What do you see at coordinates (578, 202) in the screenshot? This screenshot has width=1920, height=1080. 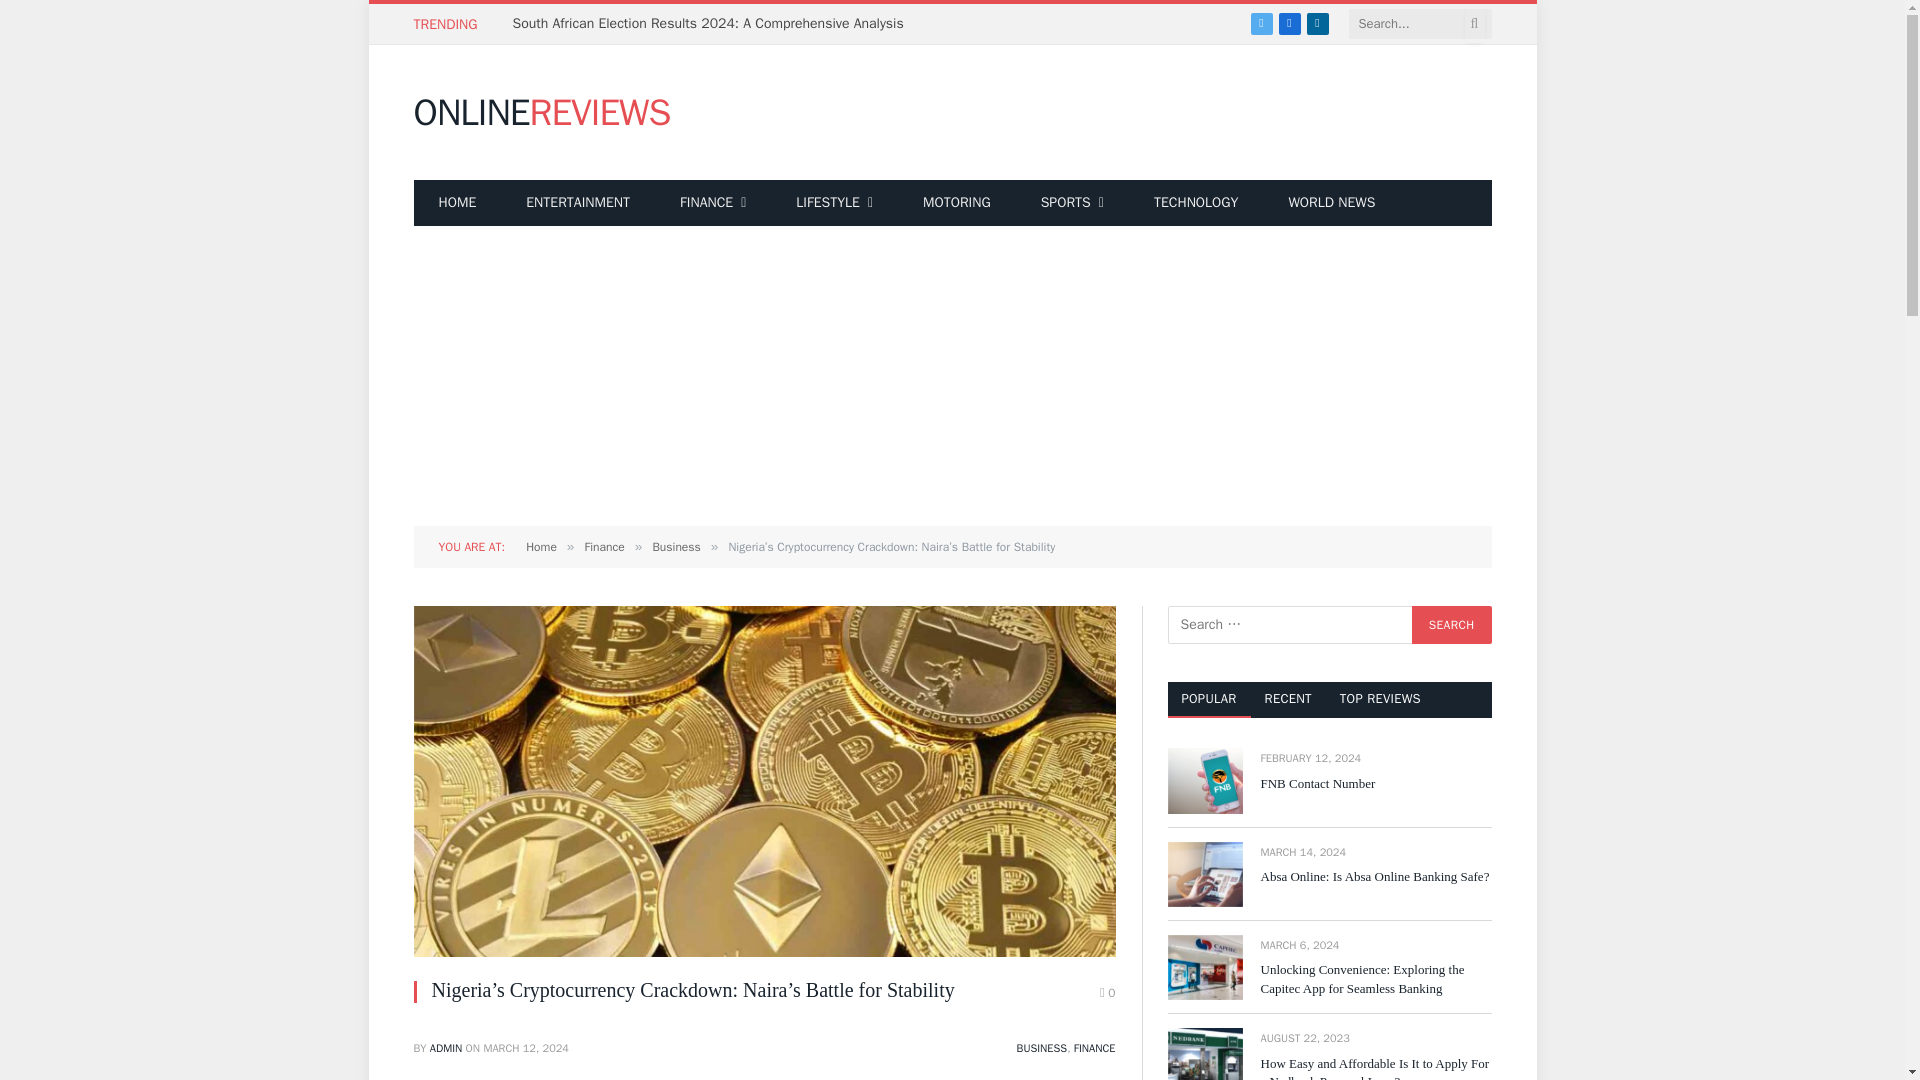 I see `ENTERTAINMENT` at bounding box center [578, 202].